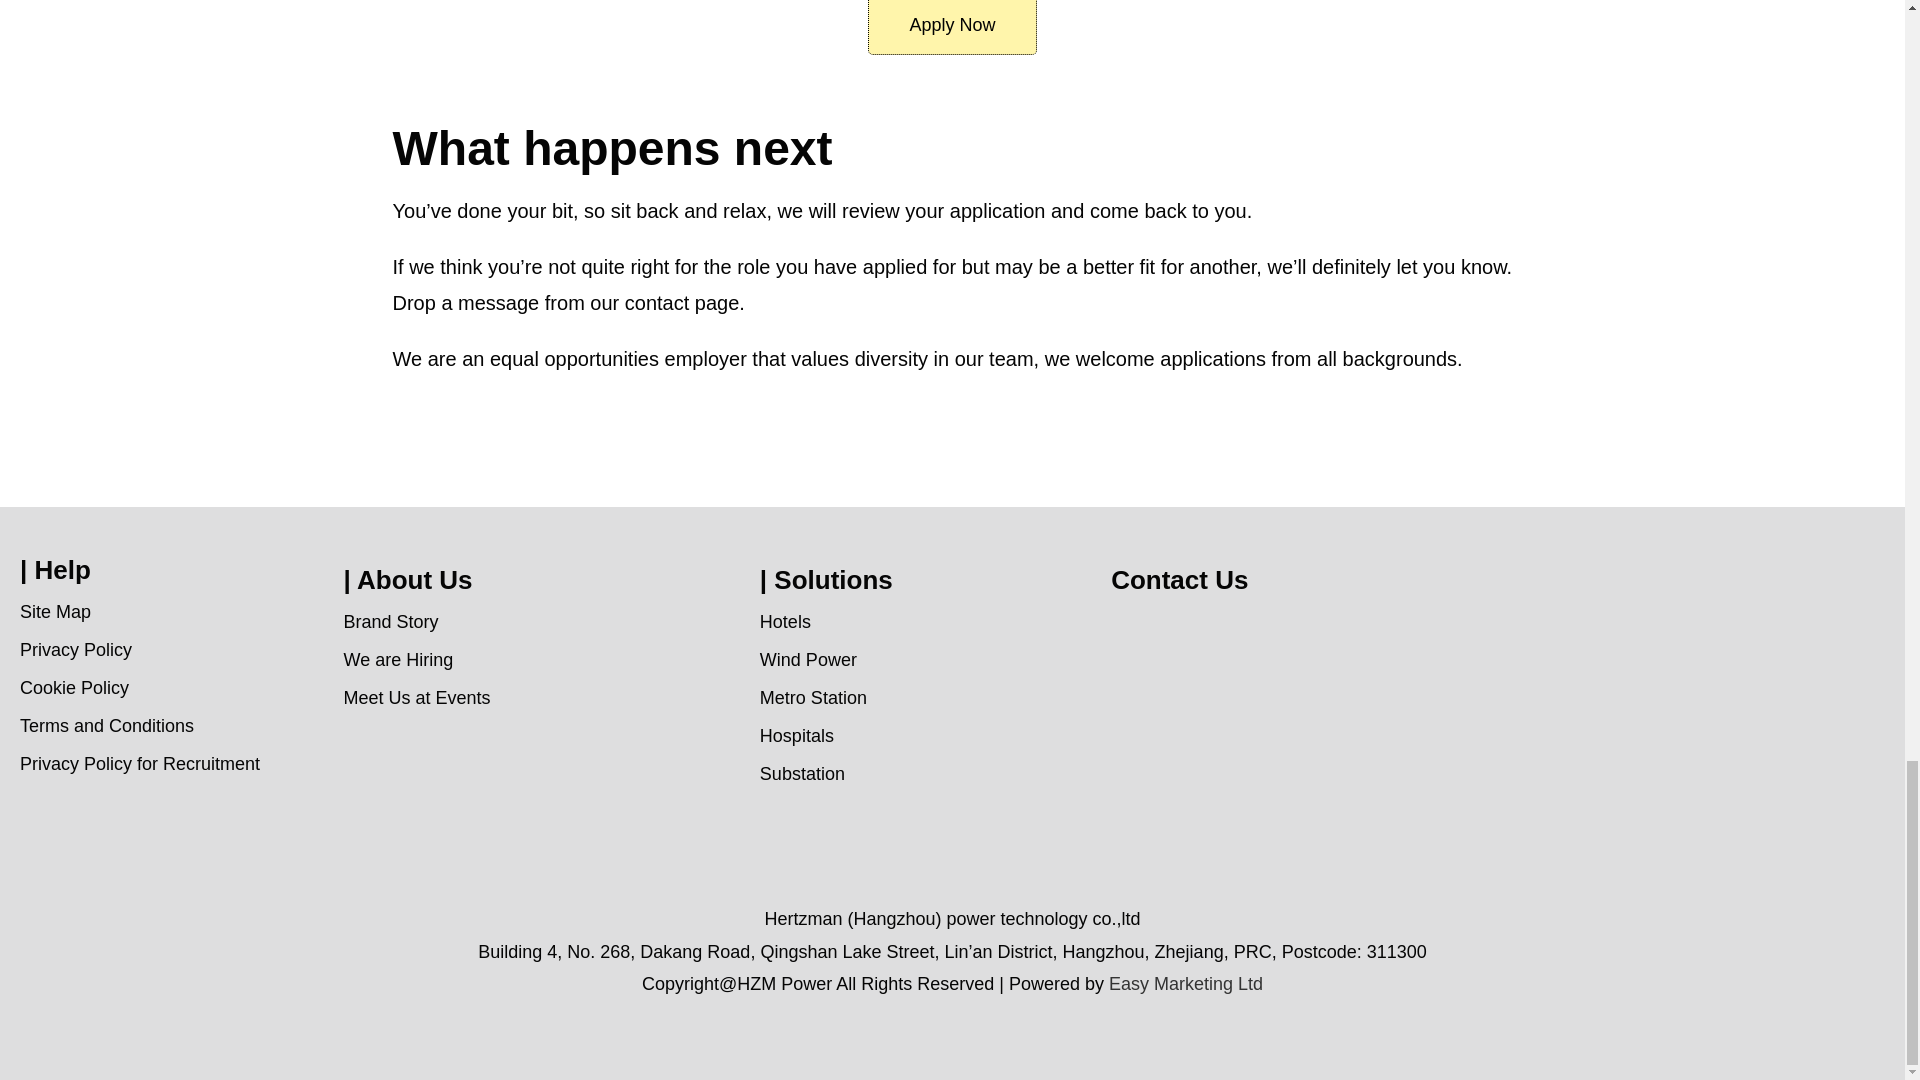 This screenshot has width=1920, height=1080. I want to click on Cookie Policy, so click(74, 688).